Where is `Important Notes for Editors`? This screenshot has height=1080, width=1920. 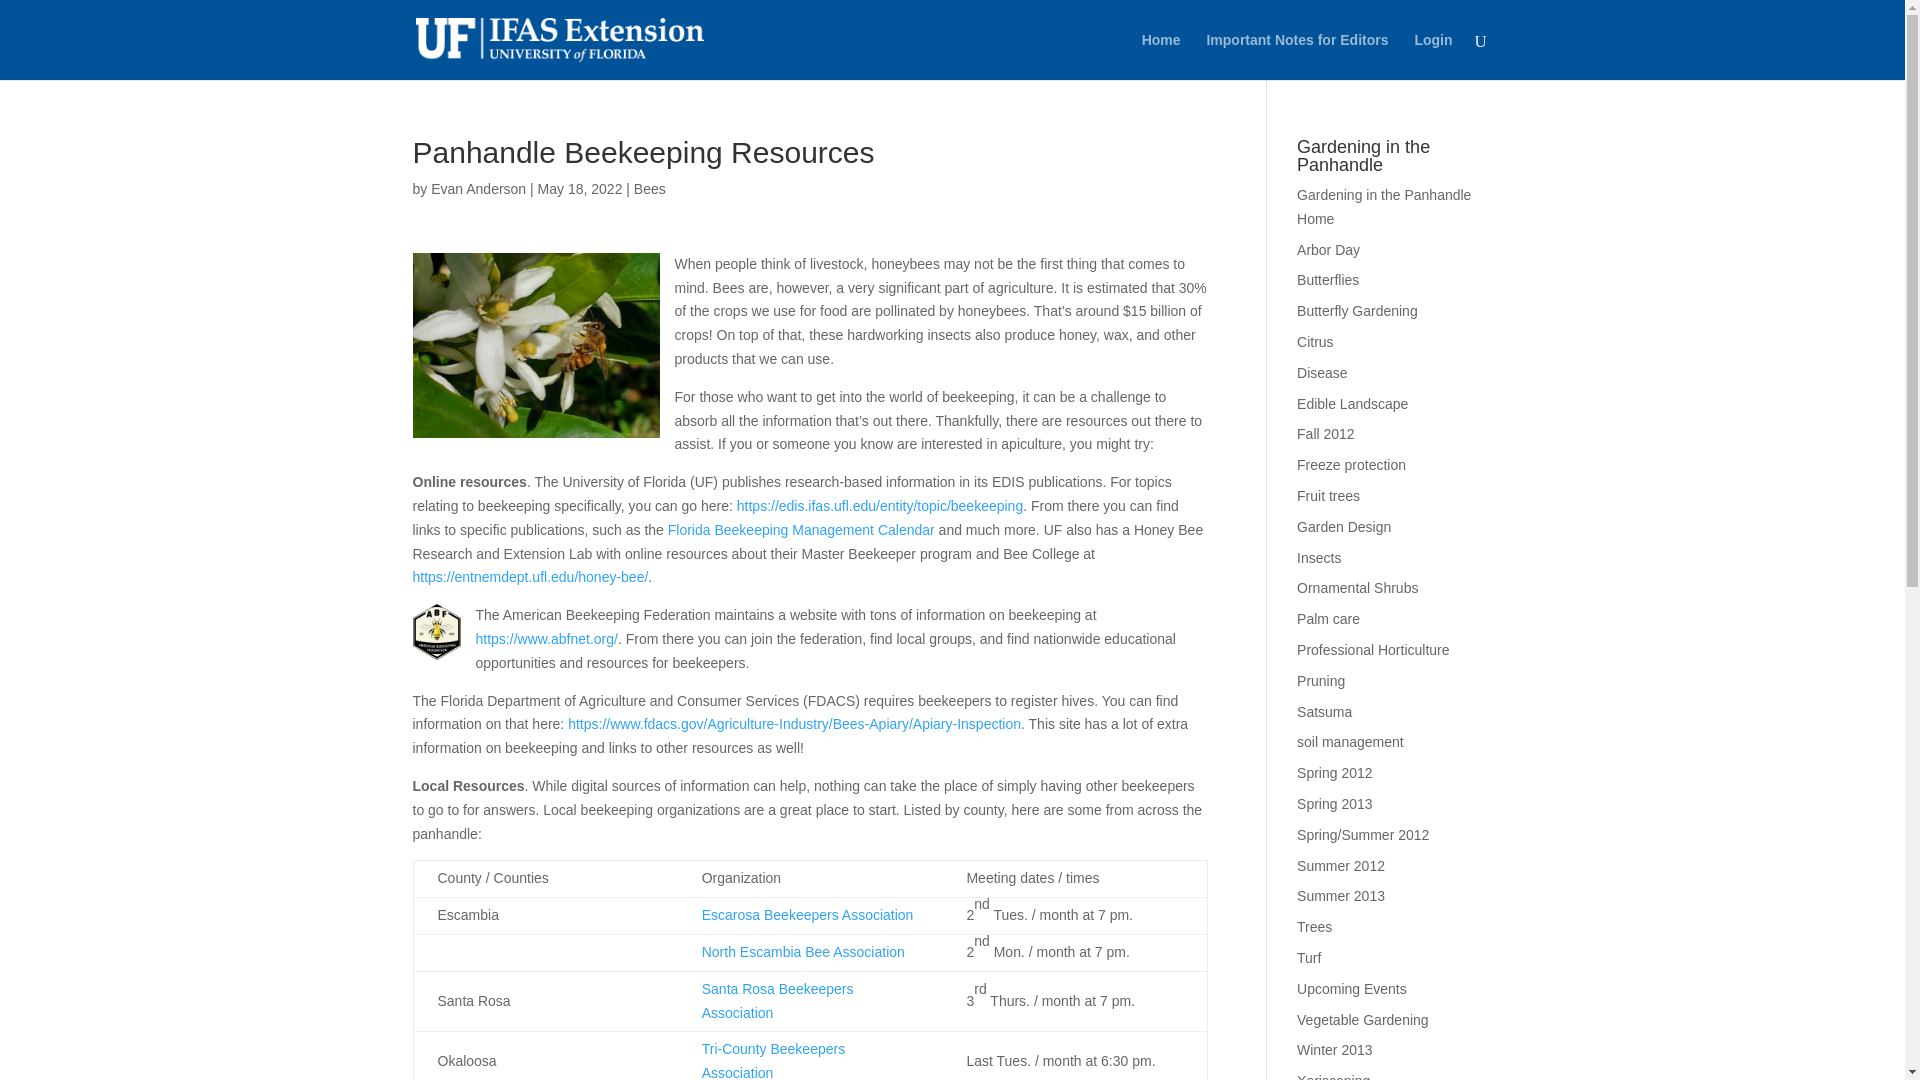
Important Notes for Editors is located at coordinates (1296, 56).